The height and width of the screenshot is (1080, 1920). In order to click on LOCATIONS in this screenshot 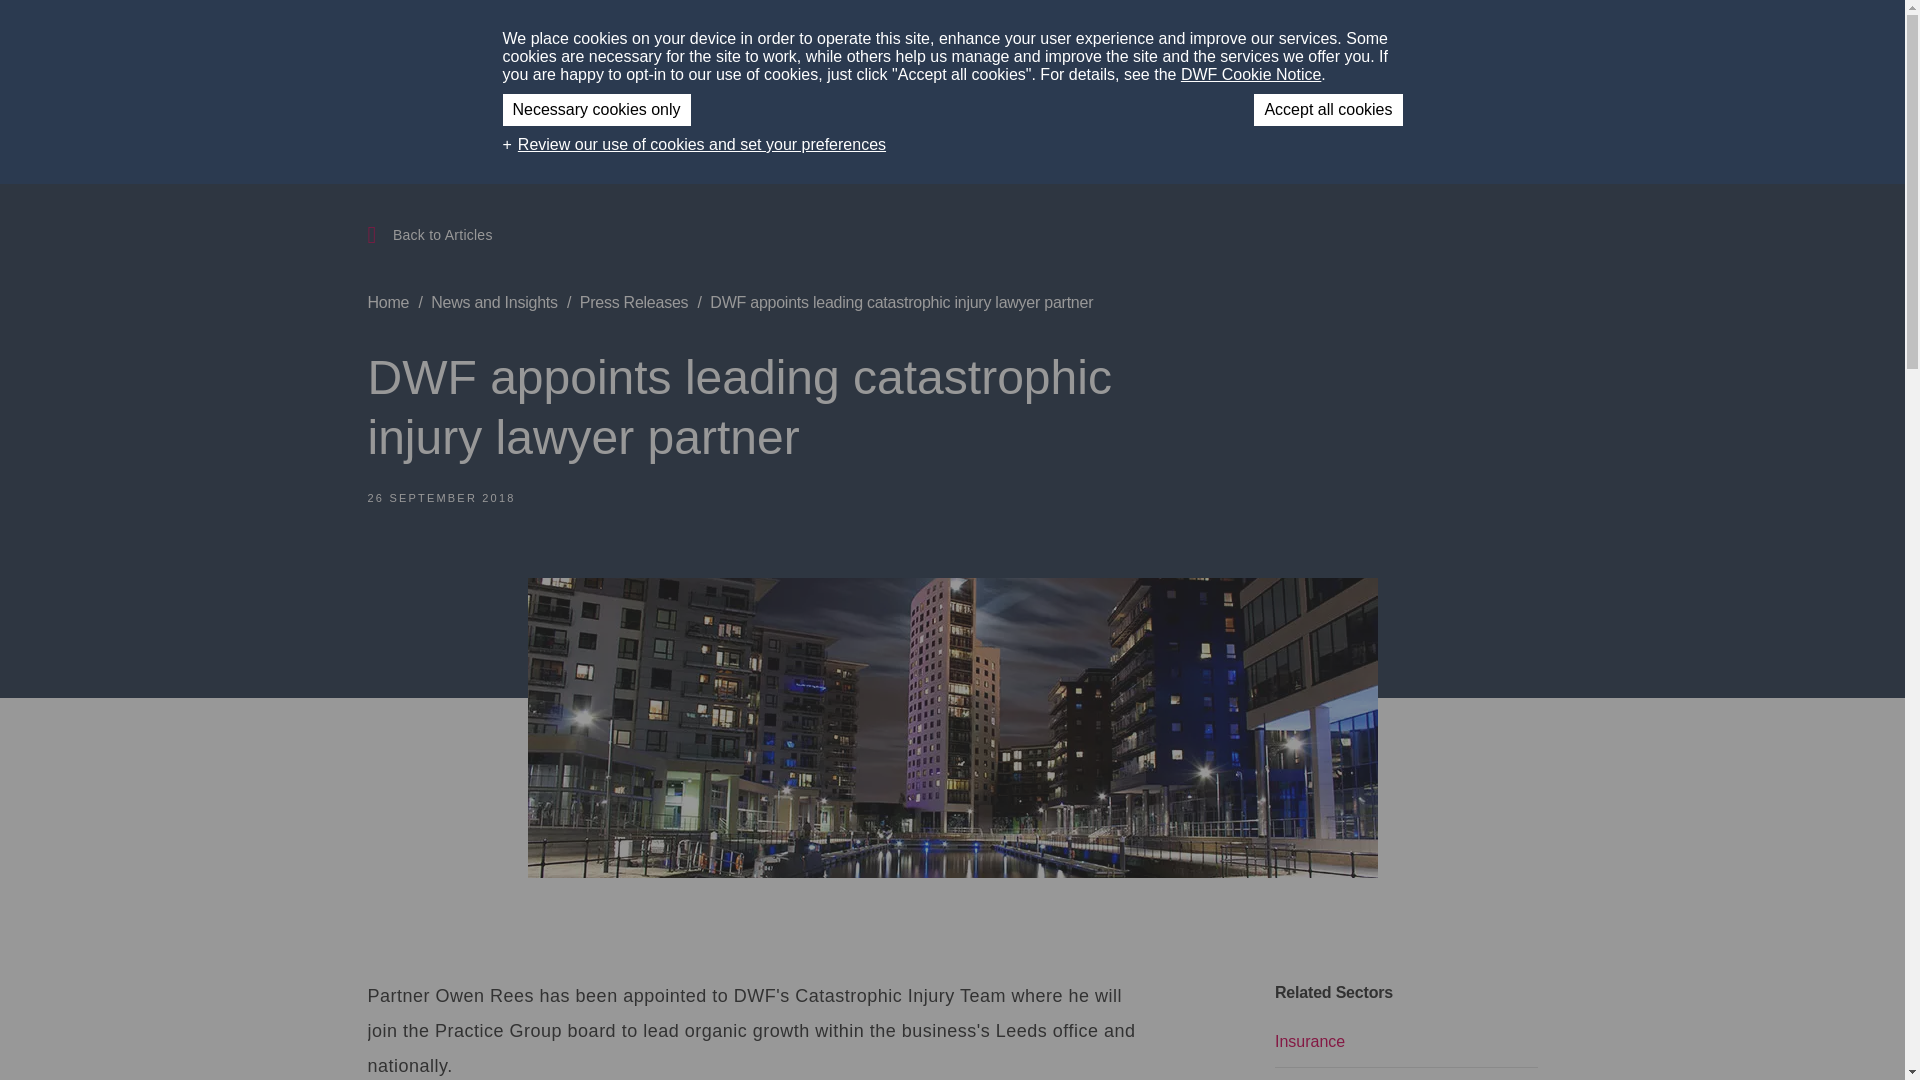, I will do `click(1185, 40)`.